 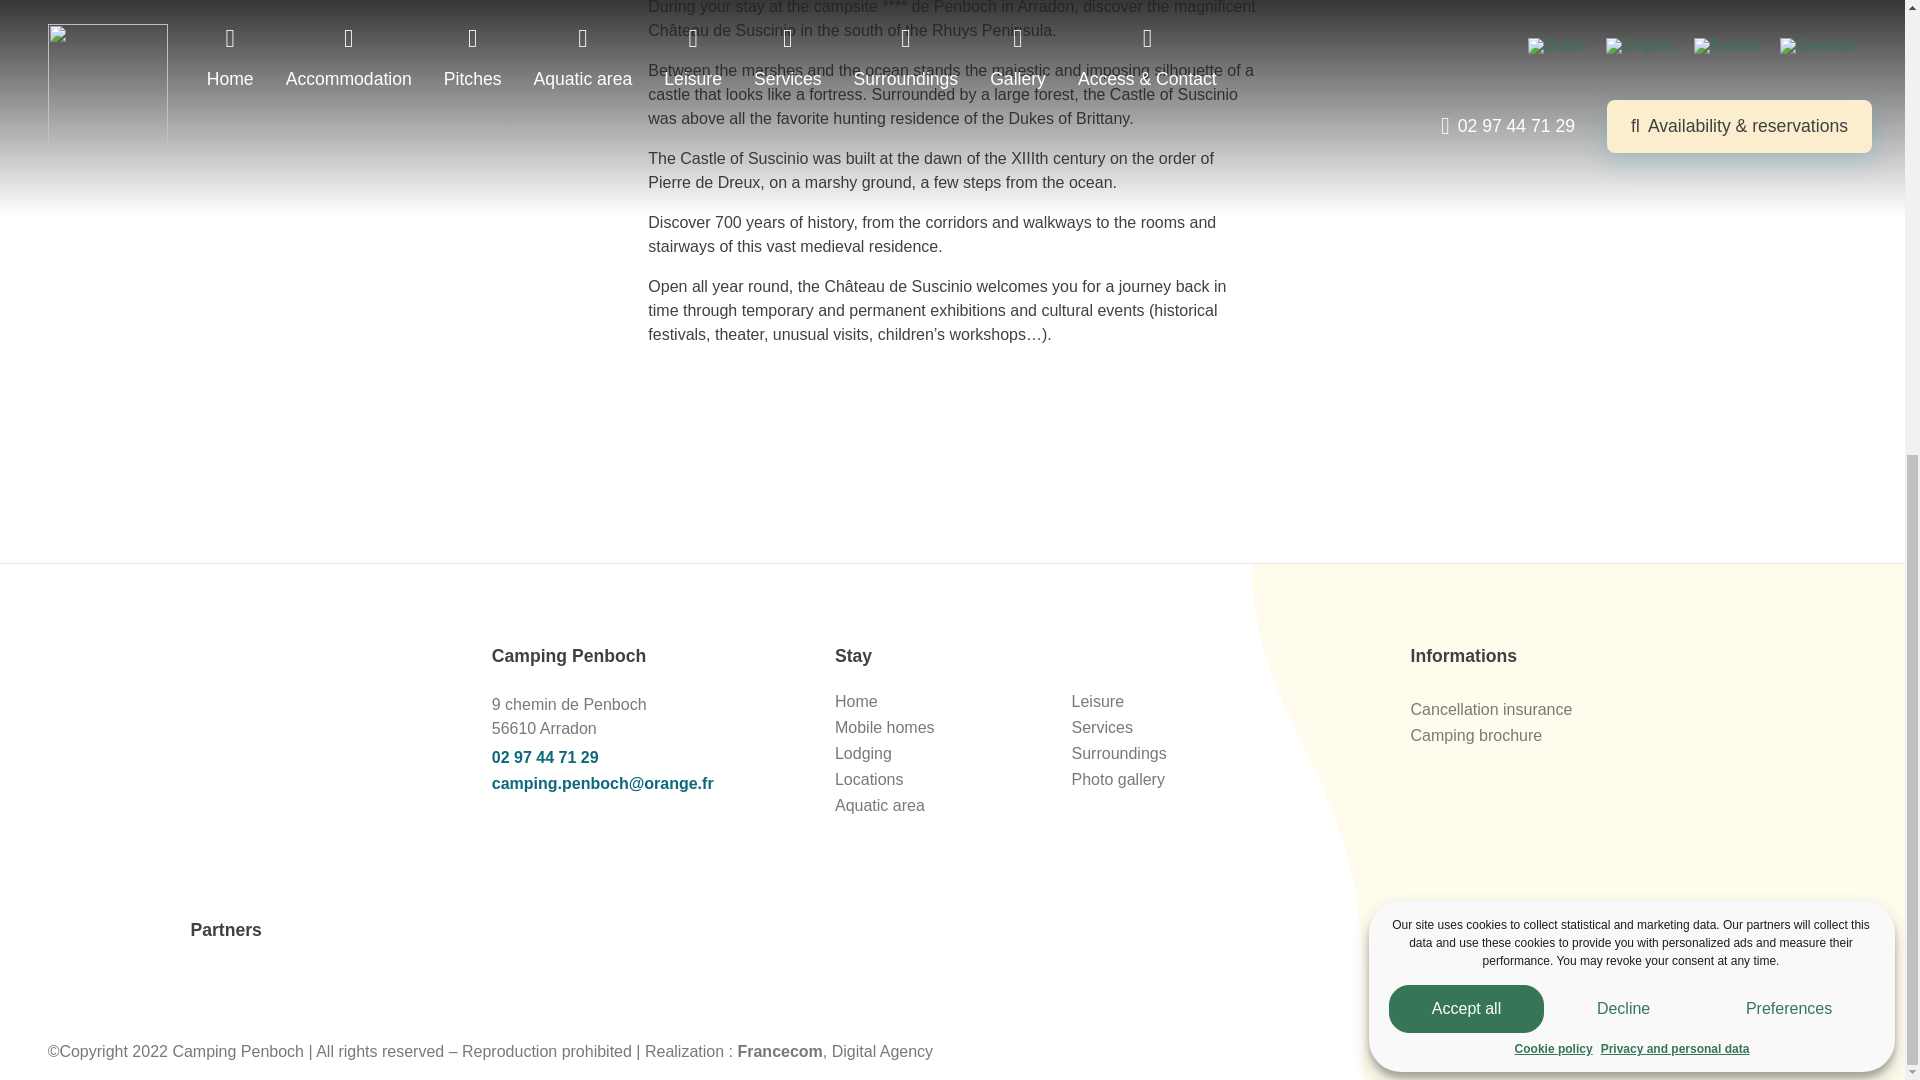 What do you see at coordinates (1623, 354) in the screenshot?
I see `Decline` at bounding box center [1623, 354].